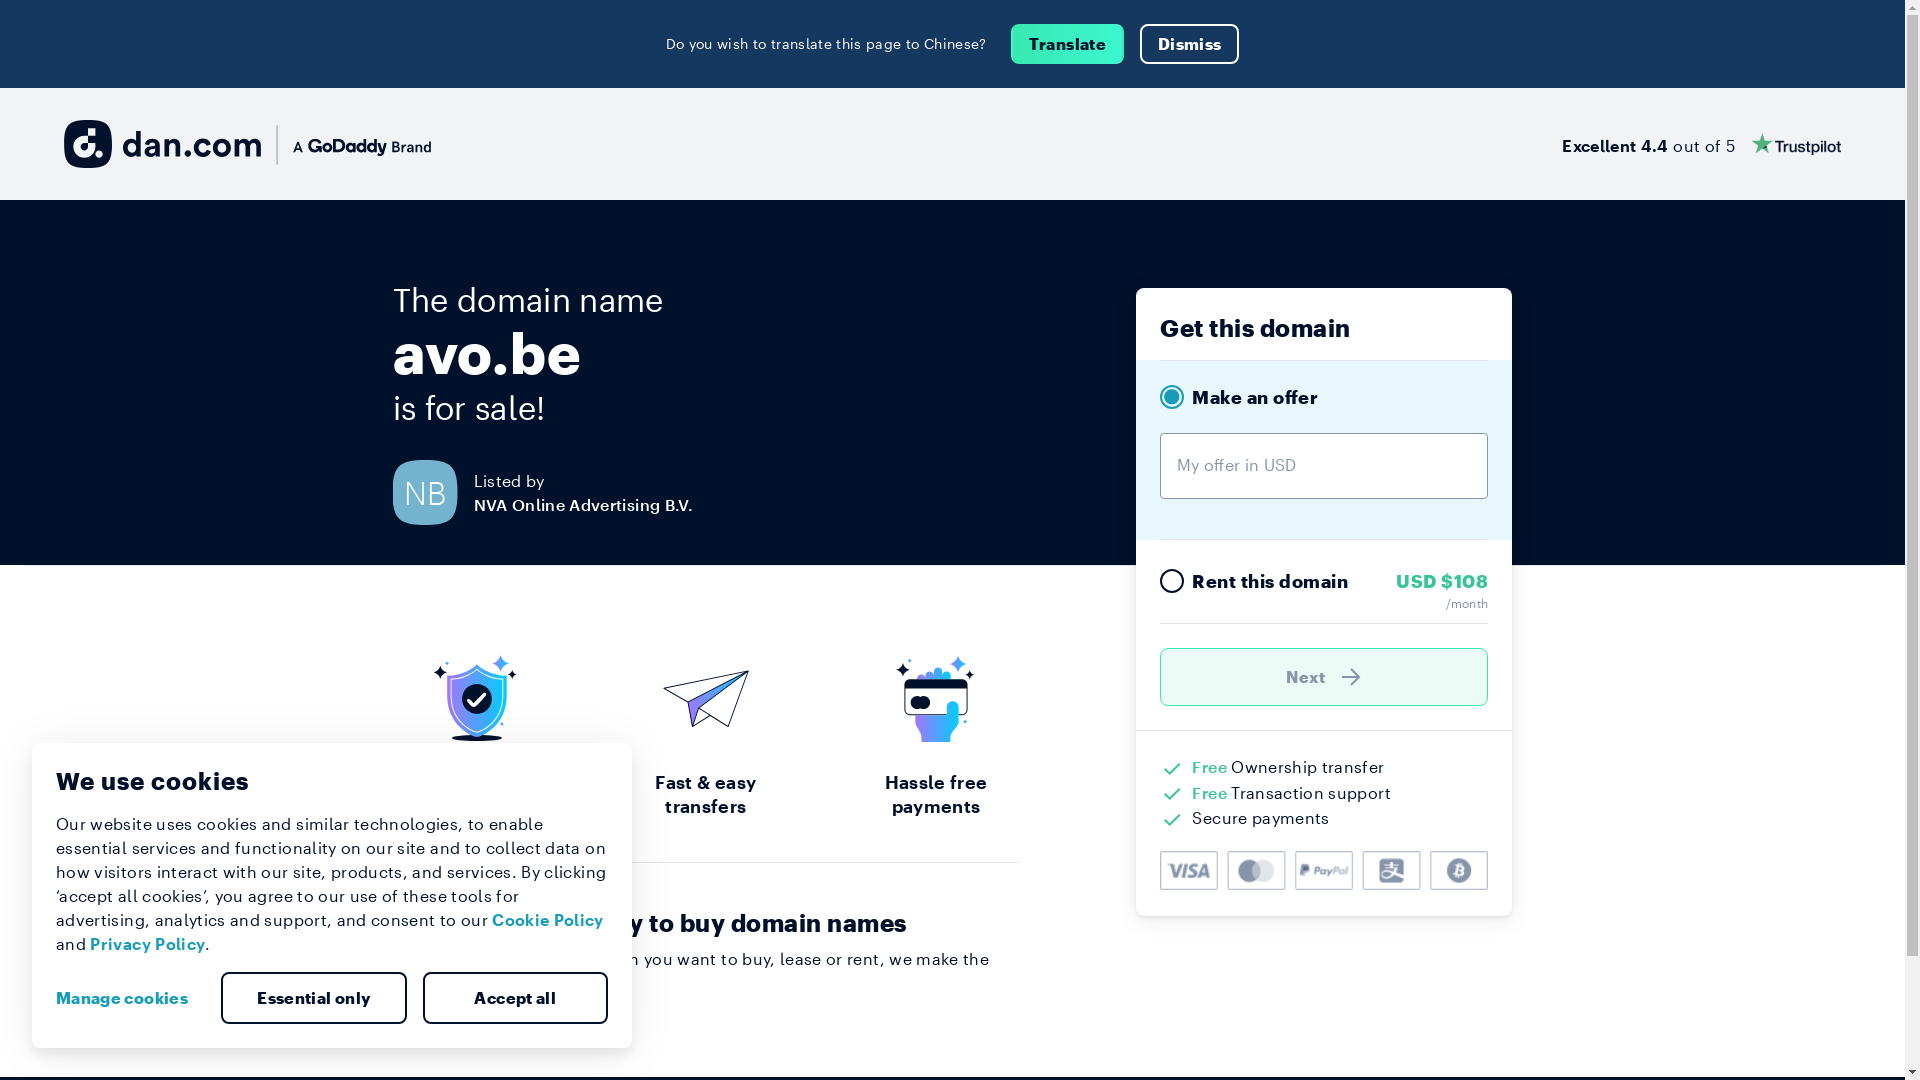 Image resolution: width=1920 pixels, height=1080 pixels. Describe the element at coordinates (314, 998) in the screenshot. I see `Essential only` at that location.